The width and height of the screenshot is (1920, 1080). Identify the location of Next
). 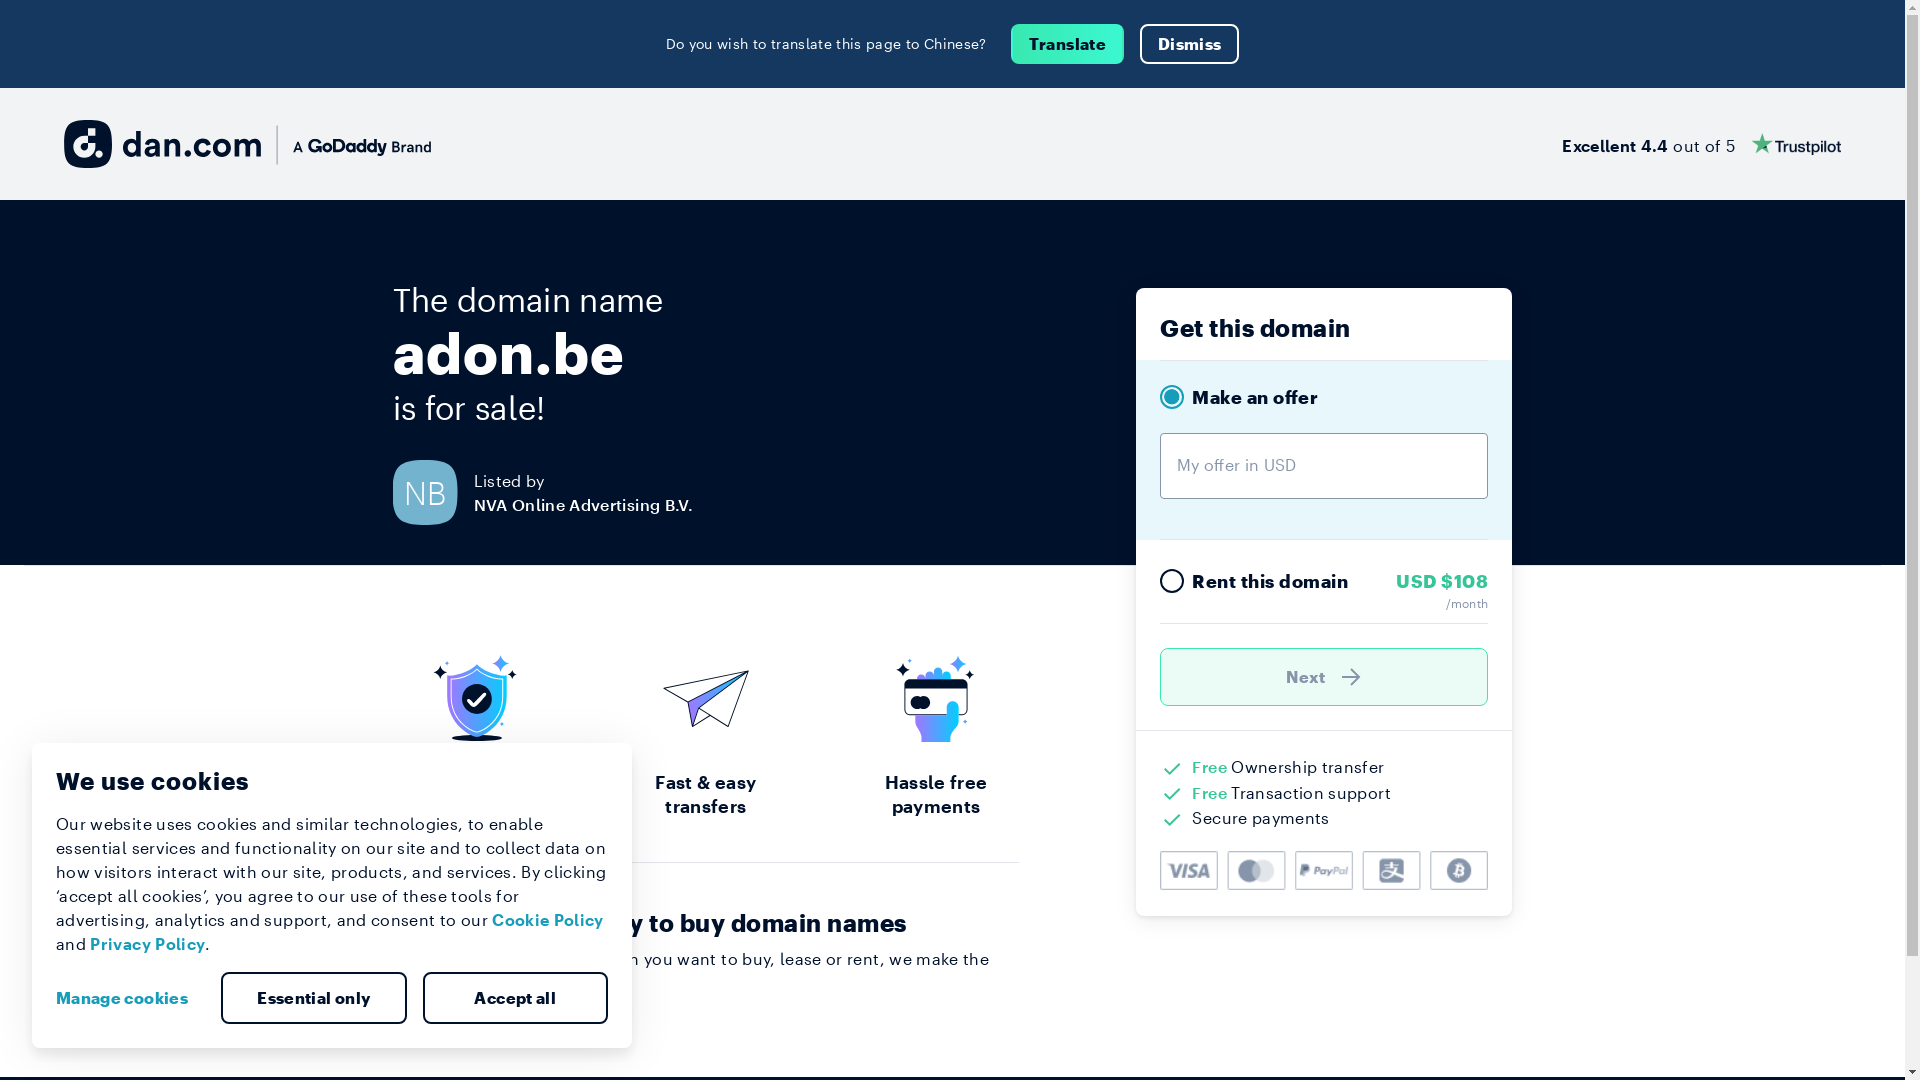
(1324, 677).